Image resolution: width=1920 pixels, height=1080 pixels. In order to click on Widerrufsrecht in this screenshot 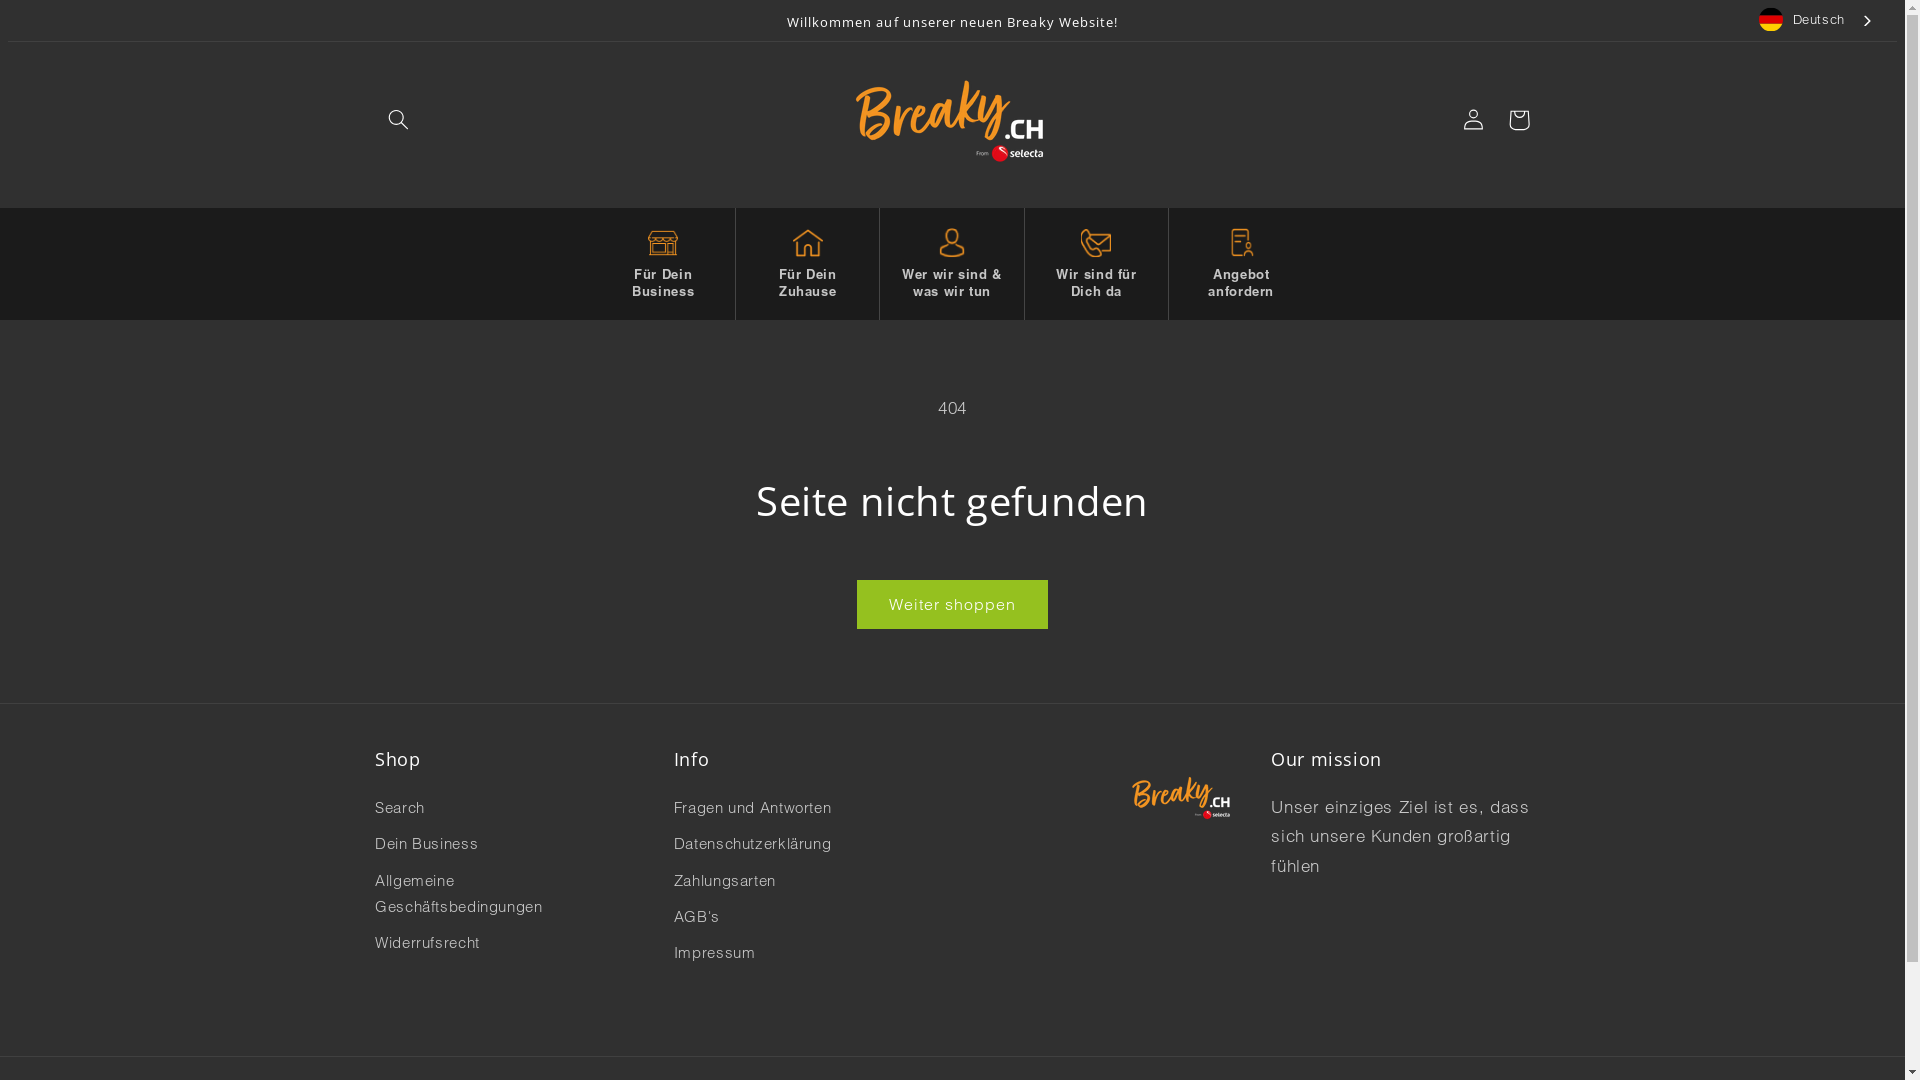, I will do `click(428, 943)`.